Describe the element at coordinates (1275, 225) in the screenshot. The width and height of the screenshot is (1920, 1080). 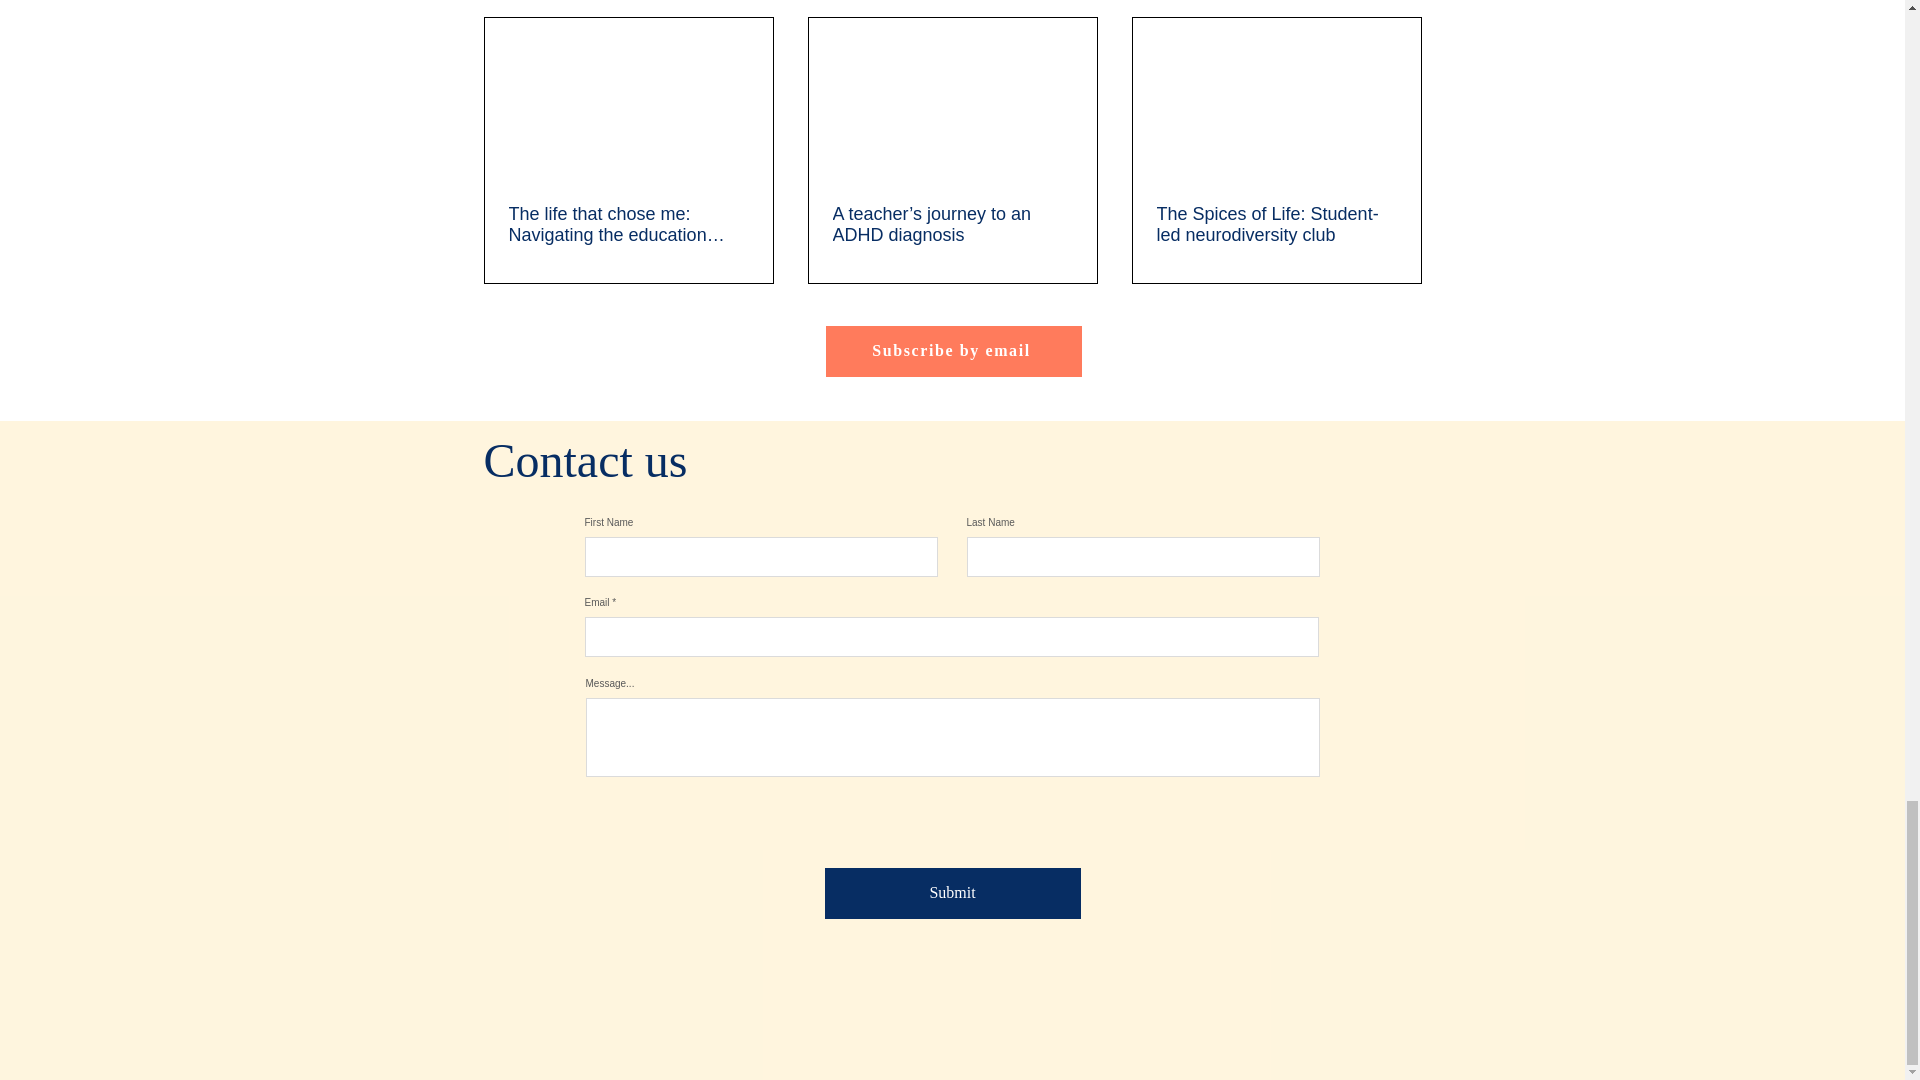
I see `The Spices of Life: Student-led neurodiversity club` at that location.